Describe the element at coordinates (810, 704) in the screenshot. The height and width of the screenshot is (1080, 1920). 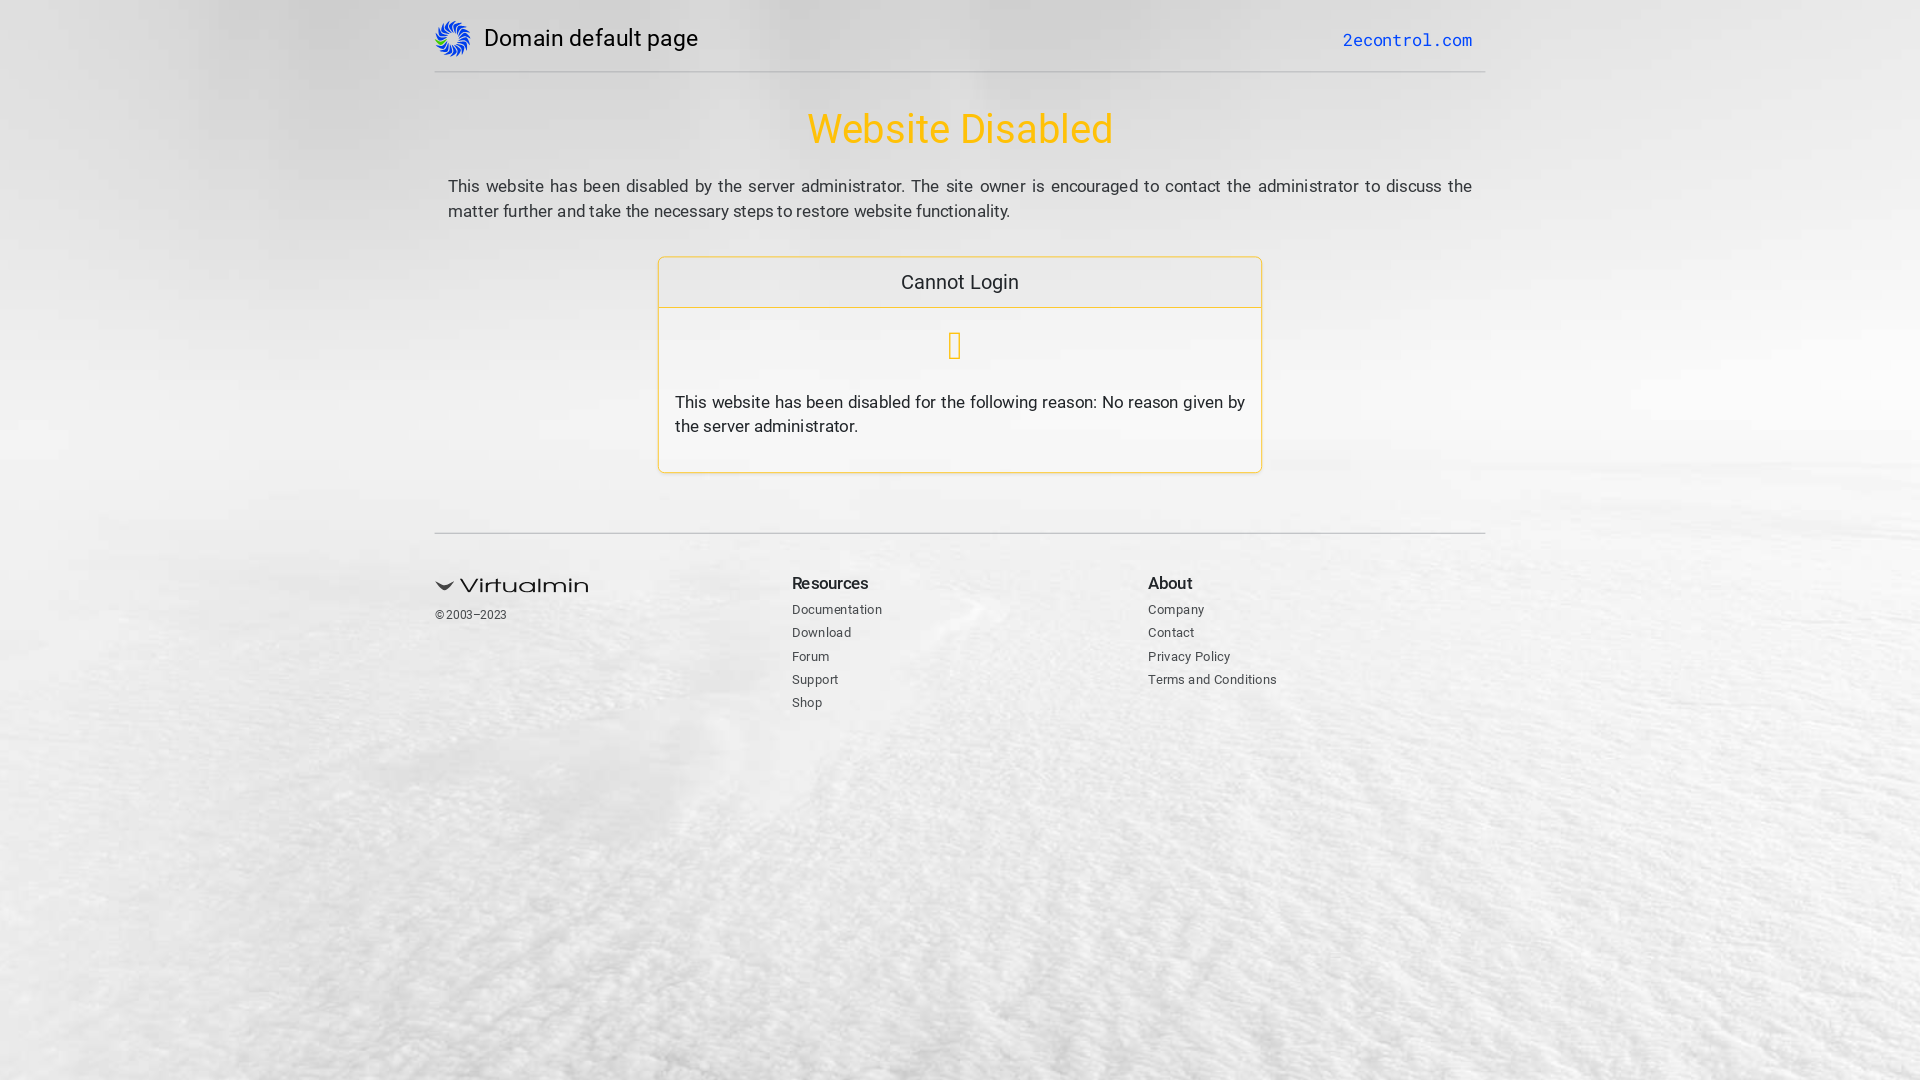
I see `Shop` at that location.